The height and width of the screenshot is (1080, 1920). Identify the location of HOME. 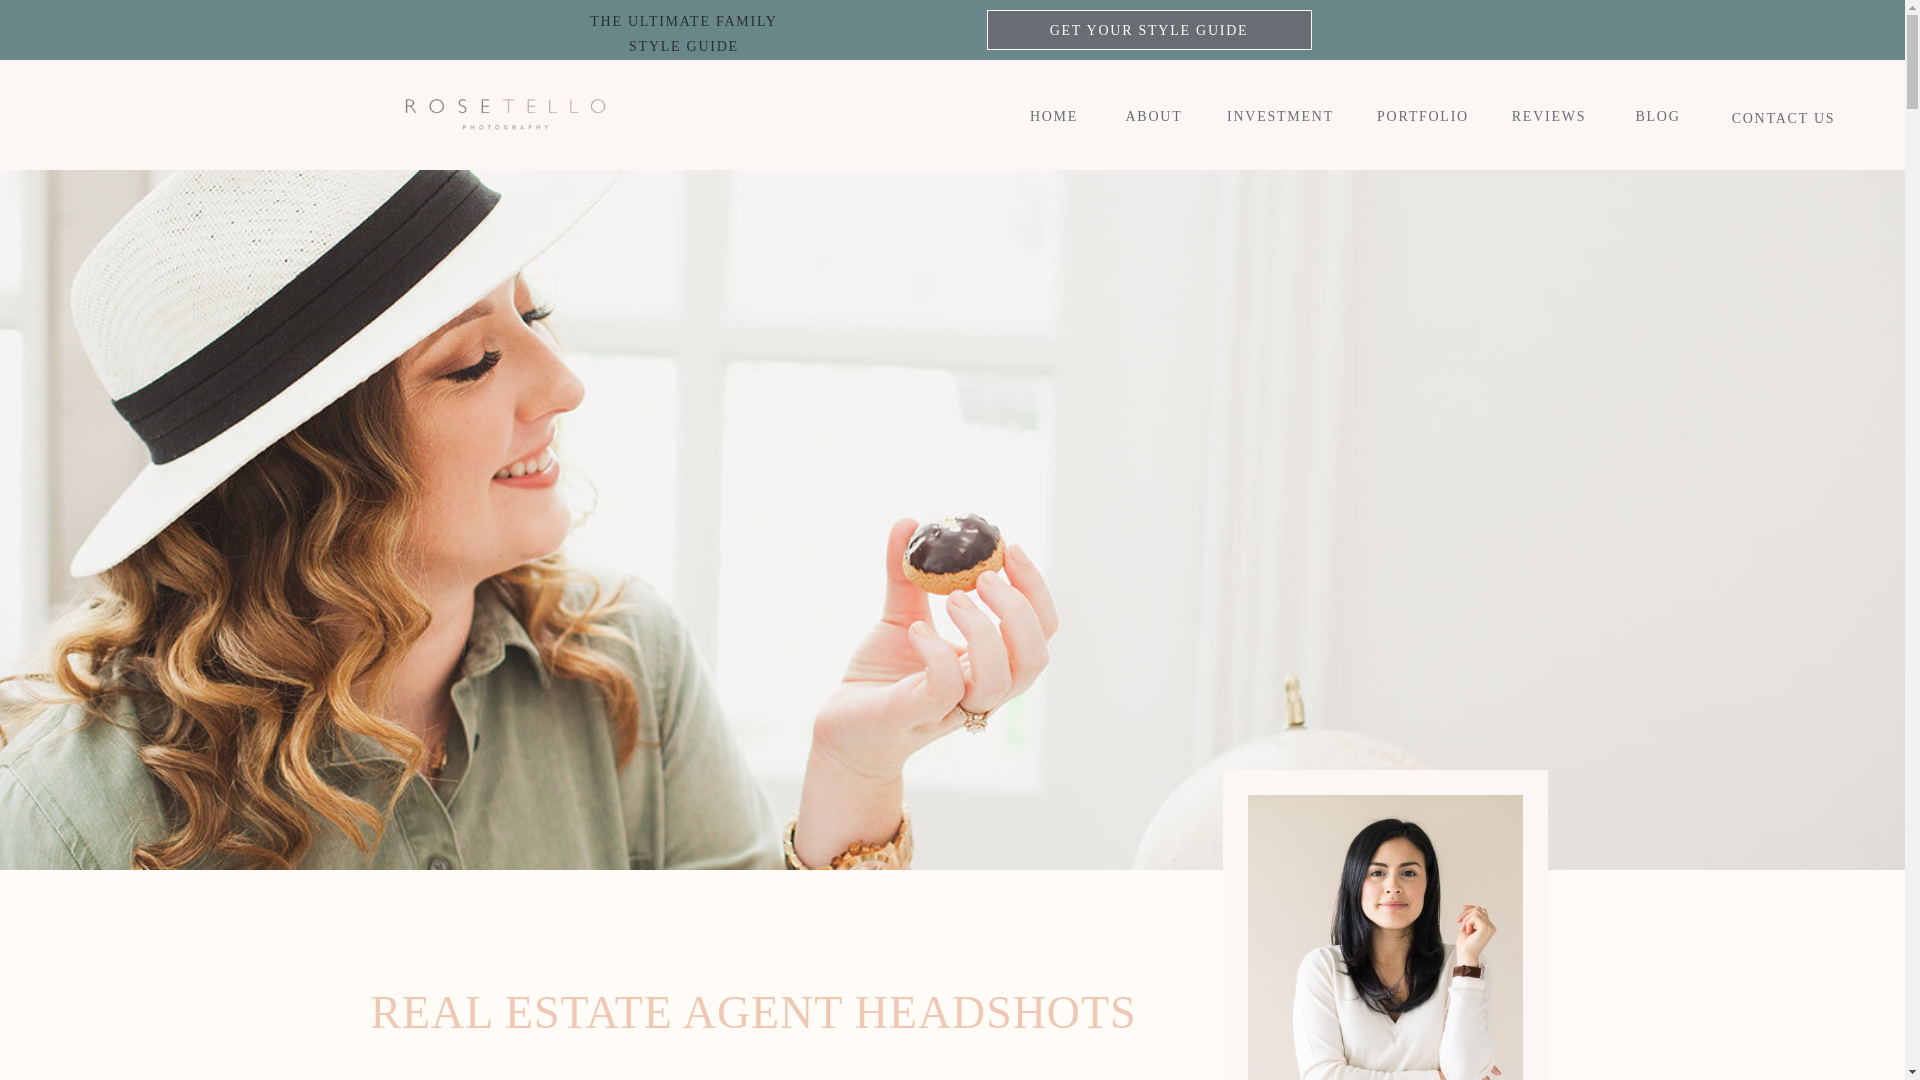
(1280, 115).